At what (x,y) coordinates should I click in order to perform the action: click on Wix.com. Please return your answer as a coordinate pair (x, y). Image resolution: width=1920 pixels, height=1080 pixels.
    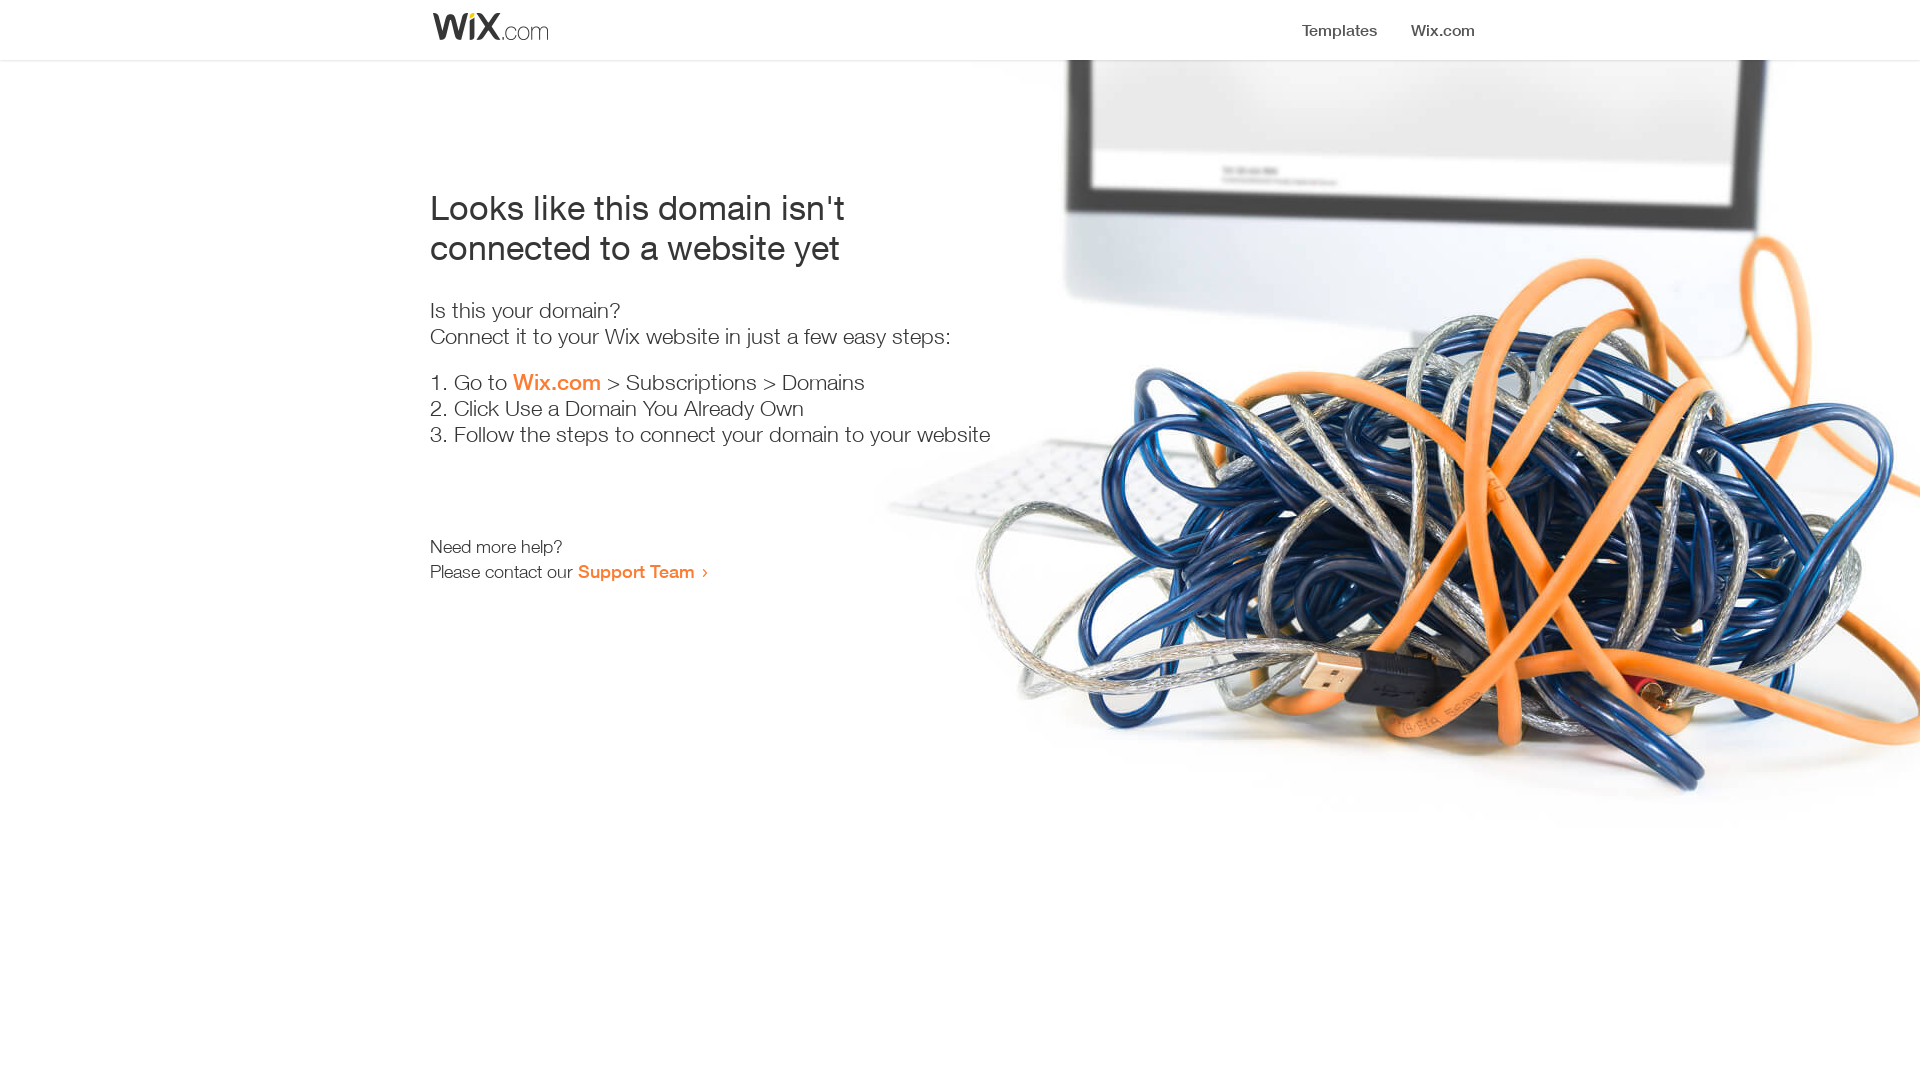
    Looking at the image, I should click on (557, 382).